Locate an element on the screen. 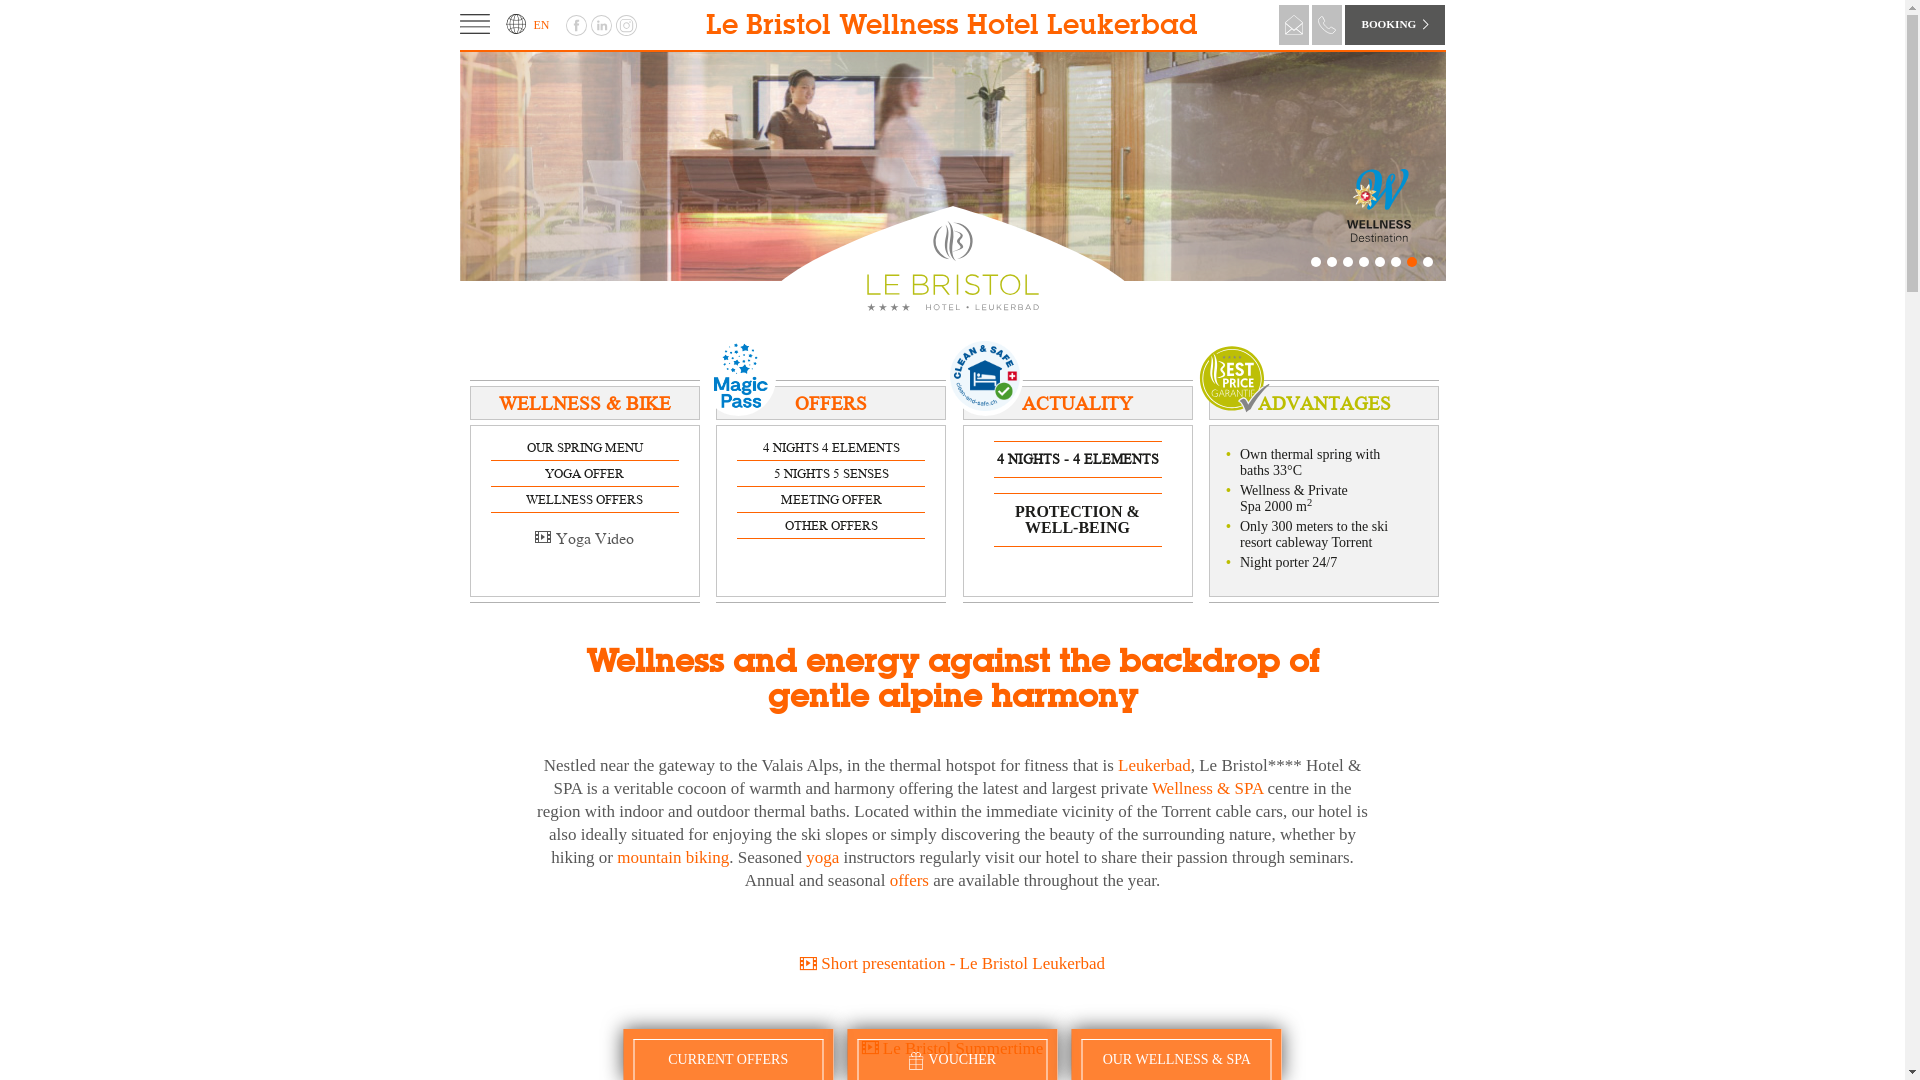 The width and height of the screenshot is (1920, 1080). Email is located at coordinates (1294, 24).